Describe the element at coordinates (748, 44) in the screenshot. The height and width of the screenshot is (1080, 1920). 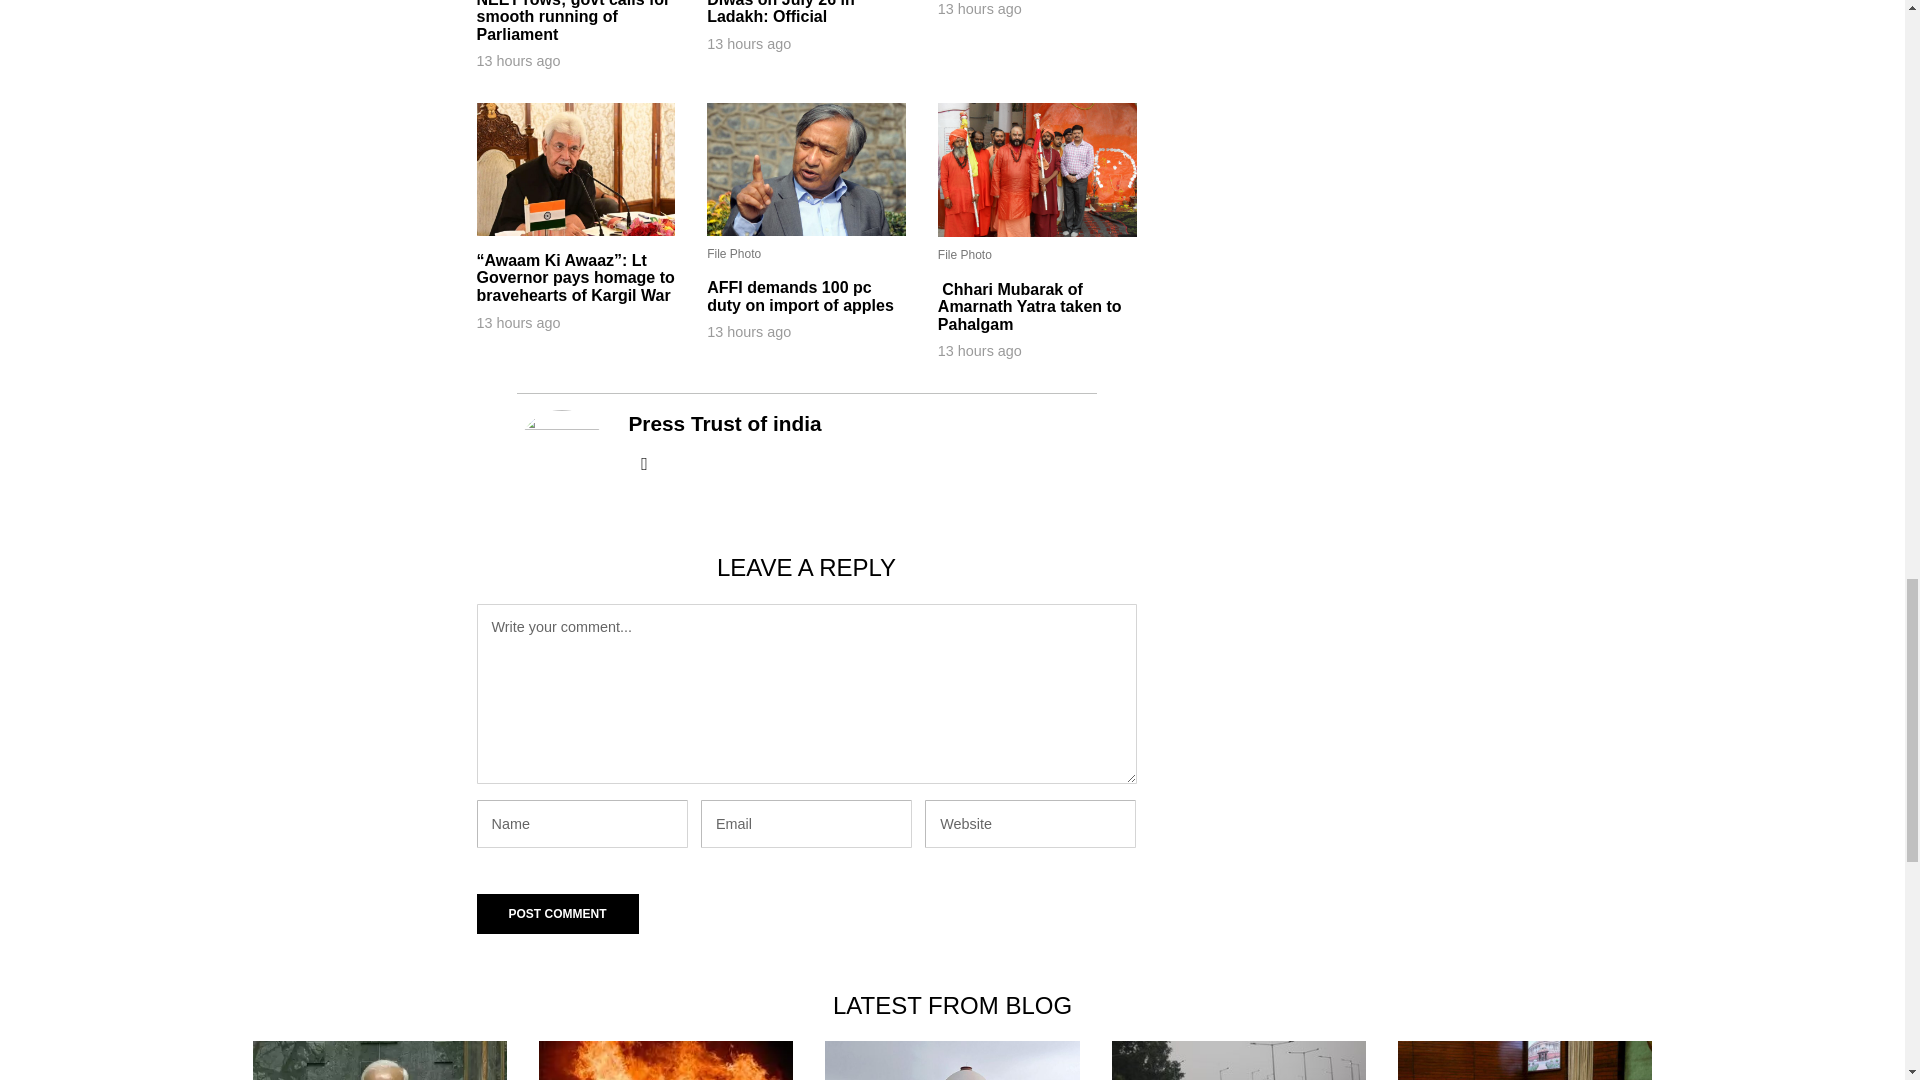
I see `22 Jul, 2024 00:34:35` at that location.